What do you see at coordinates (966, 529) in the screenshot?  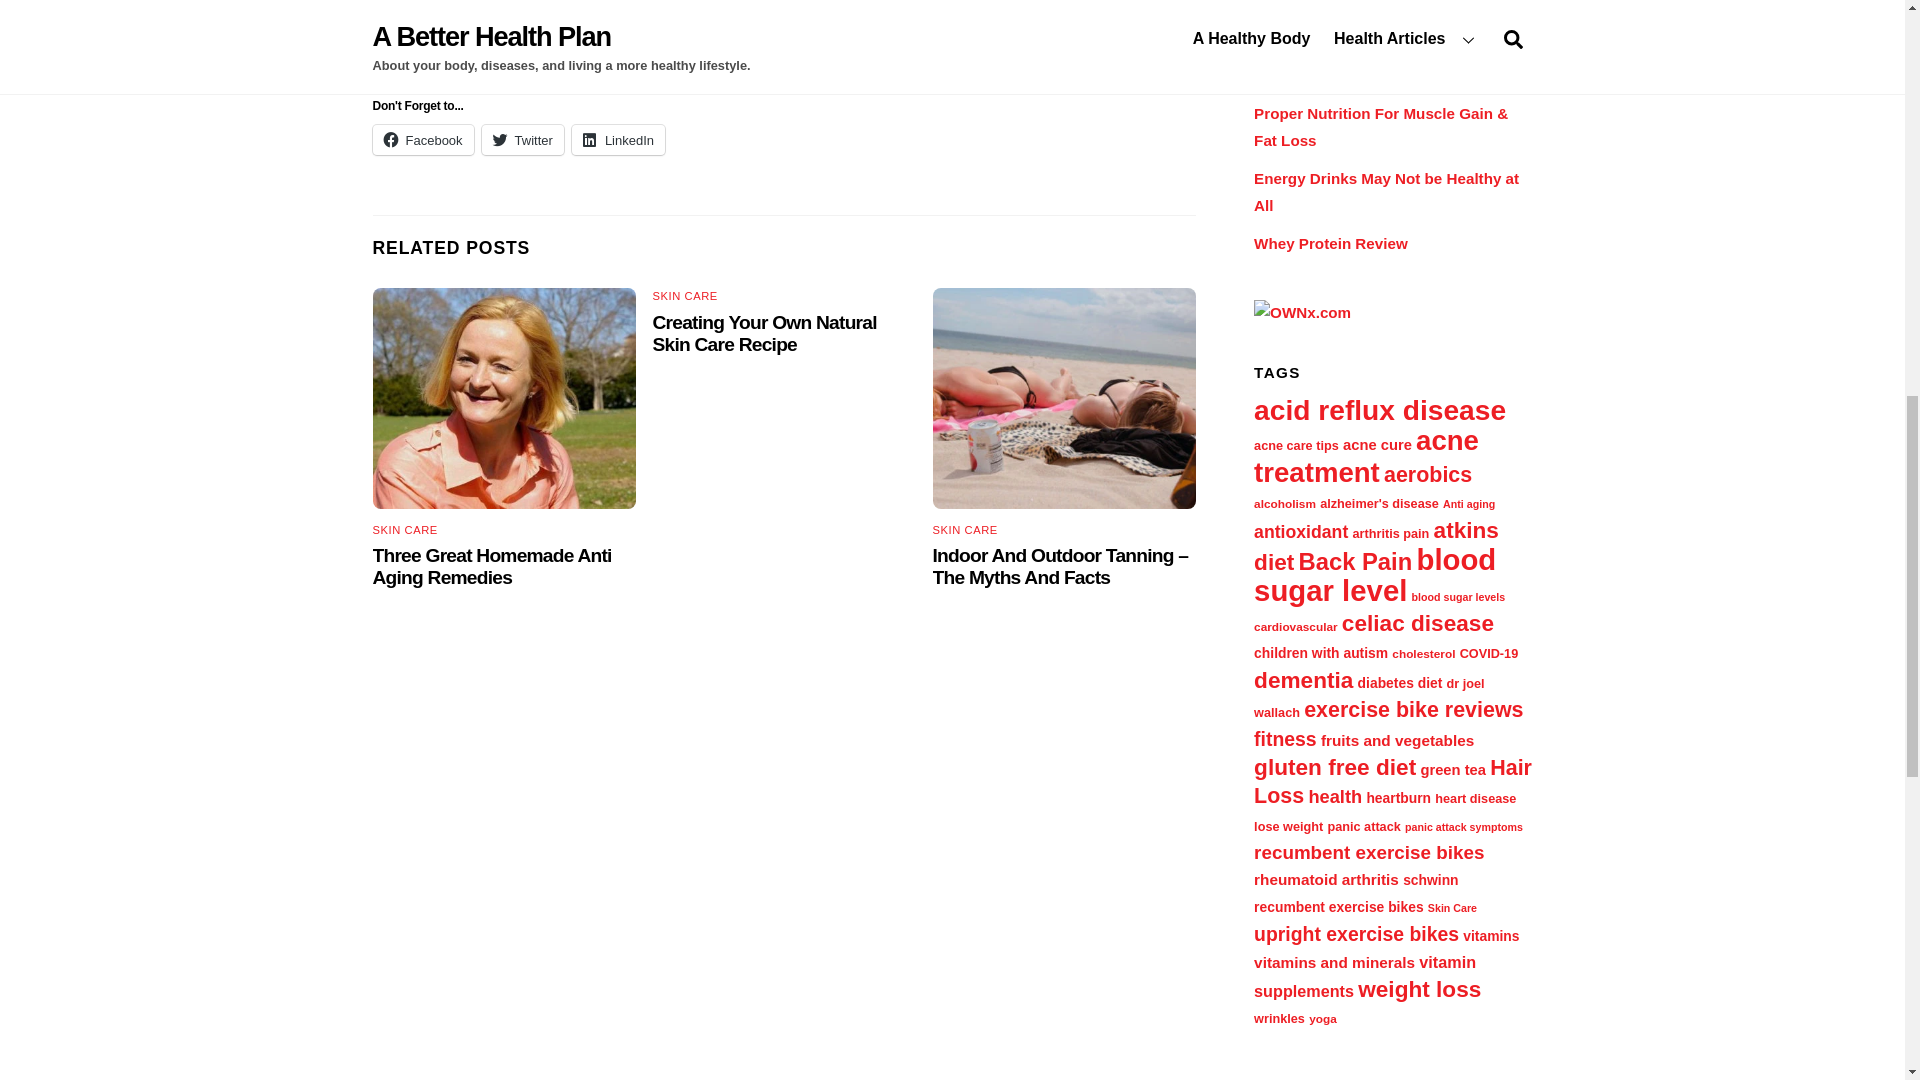 I see `SKIN CARE` at bounding box center [966, 529].